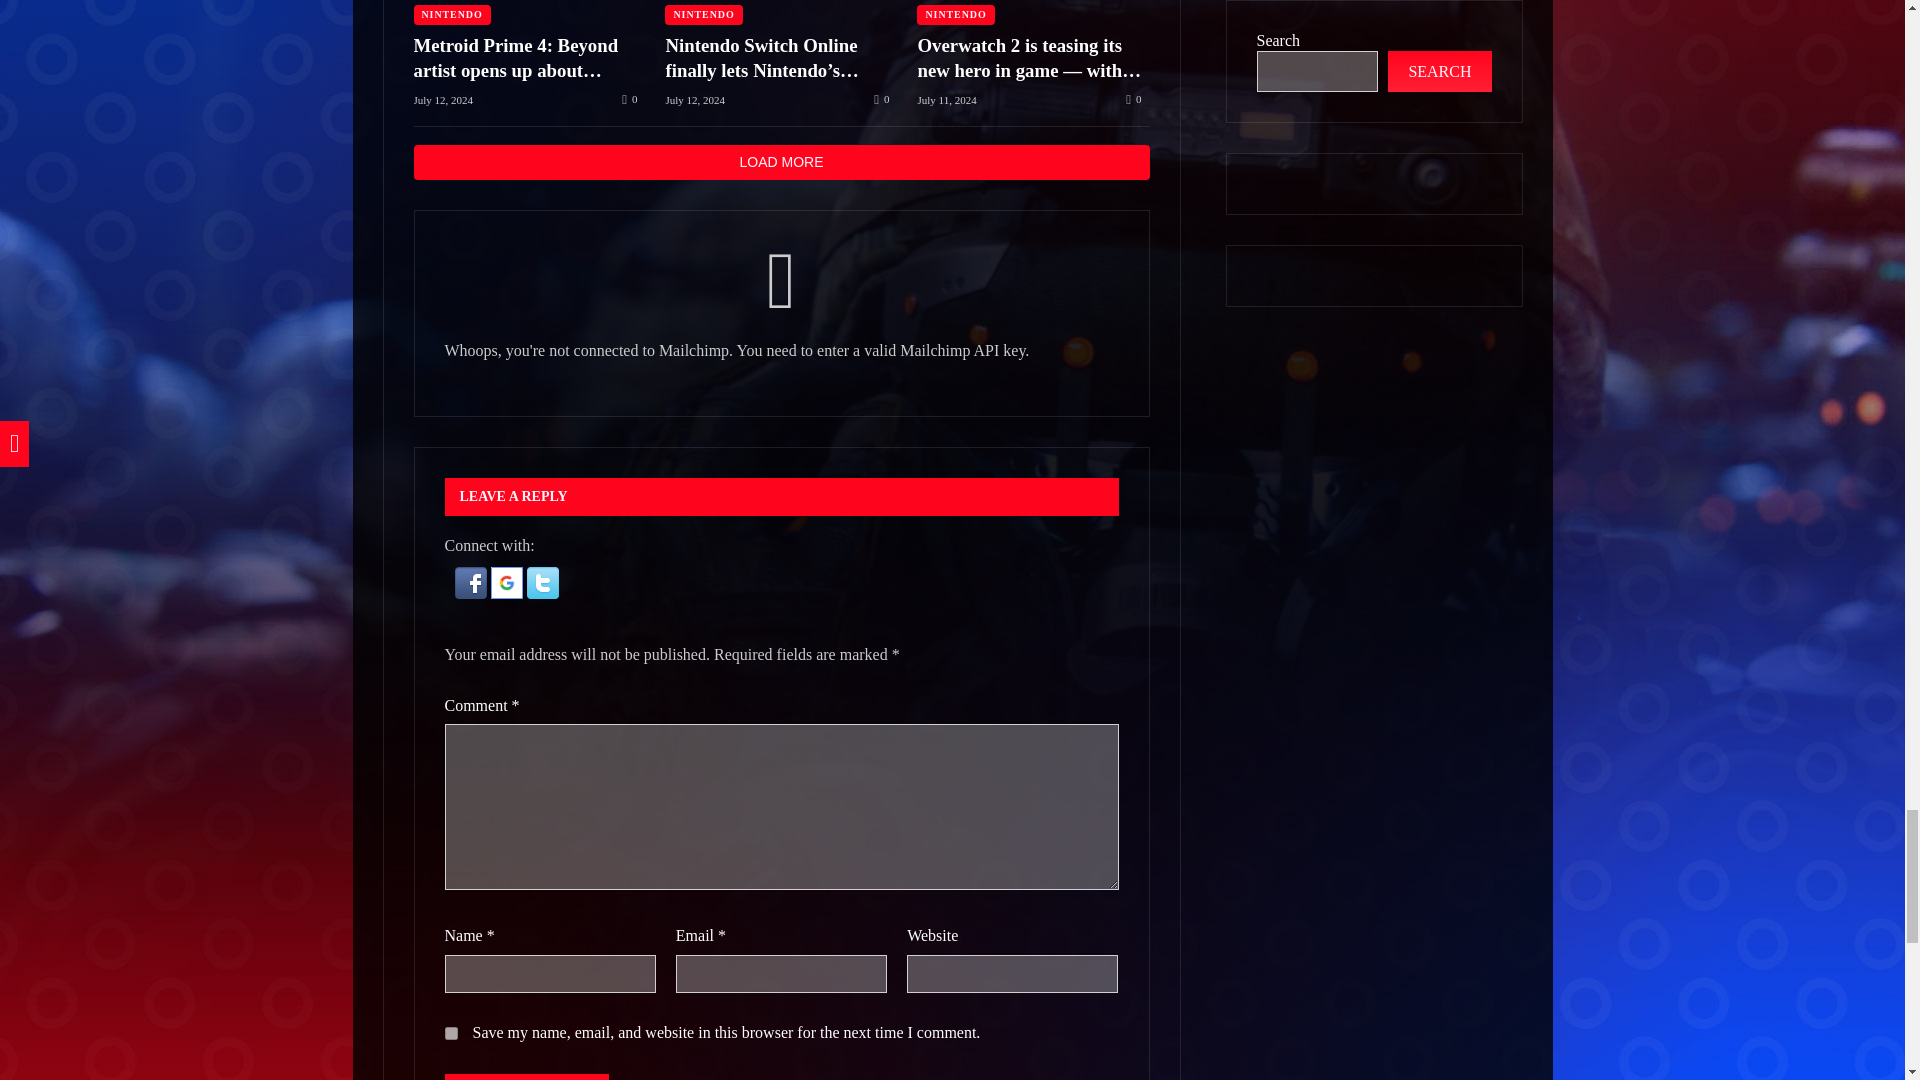  I want to click on yes, so click(450, 1034).